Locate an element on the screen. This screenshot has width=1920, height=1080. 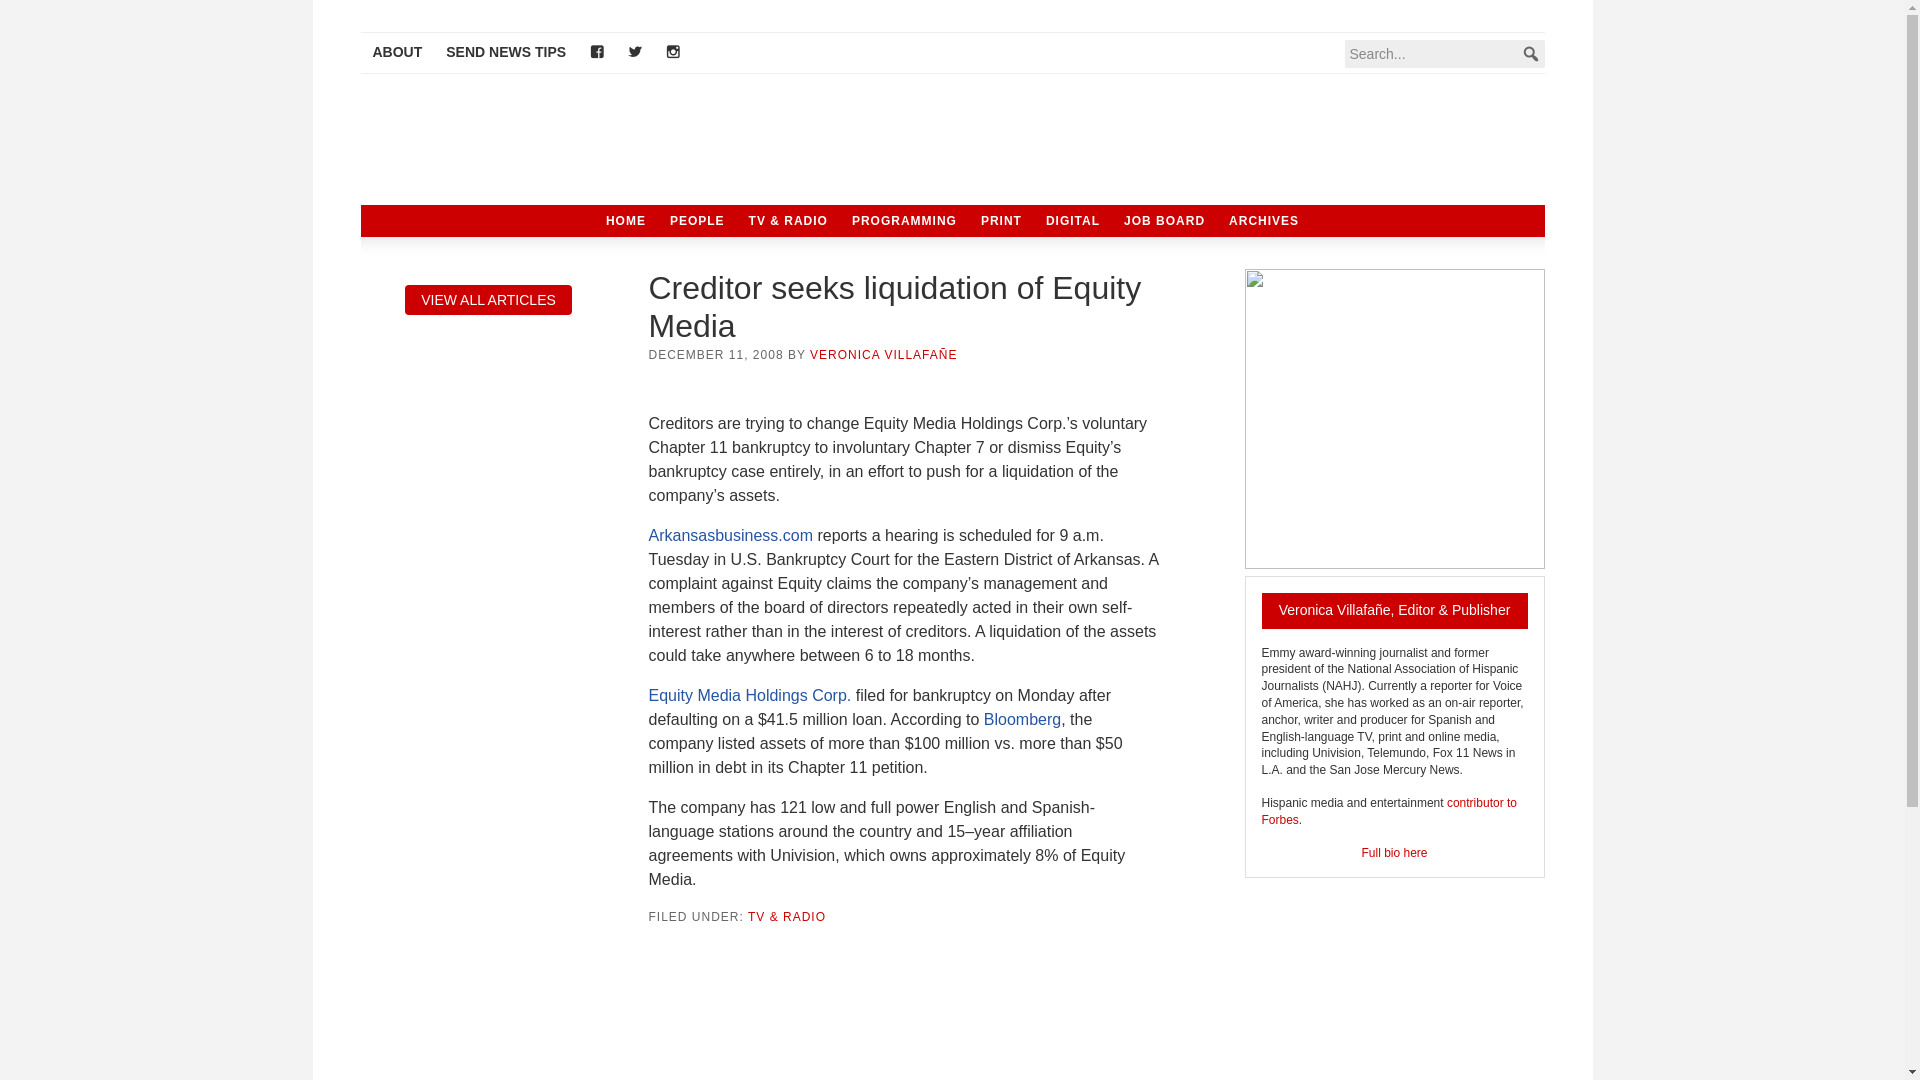
Media Moves is located at coordinates (560, 143).